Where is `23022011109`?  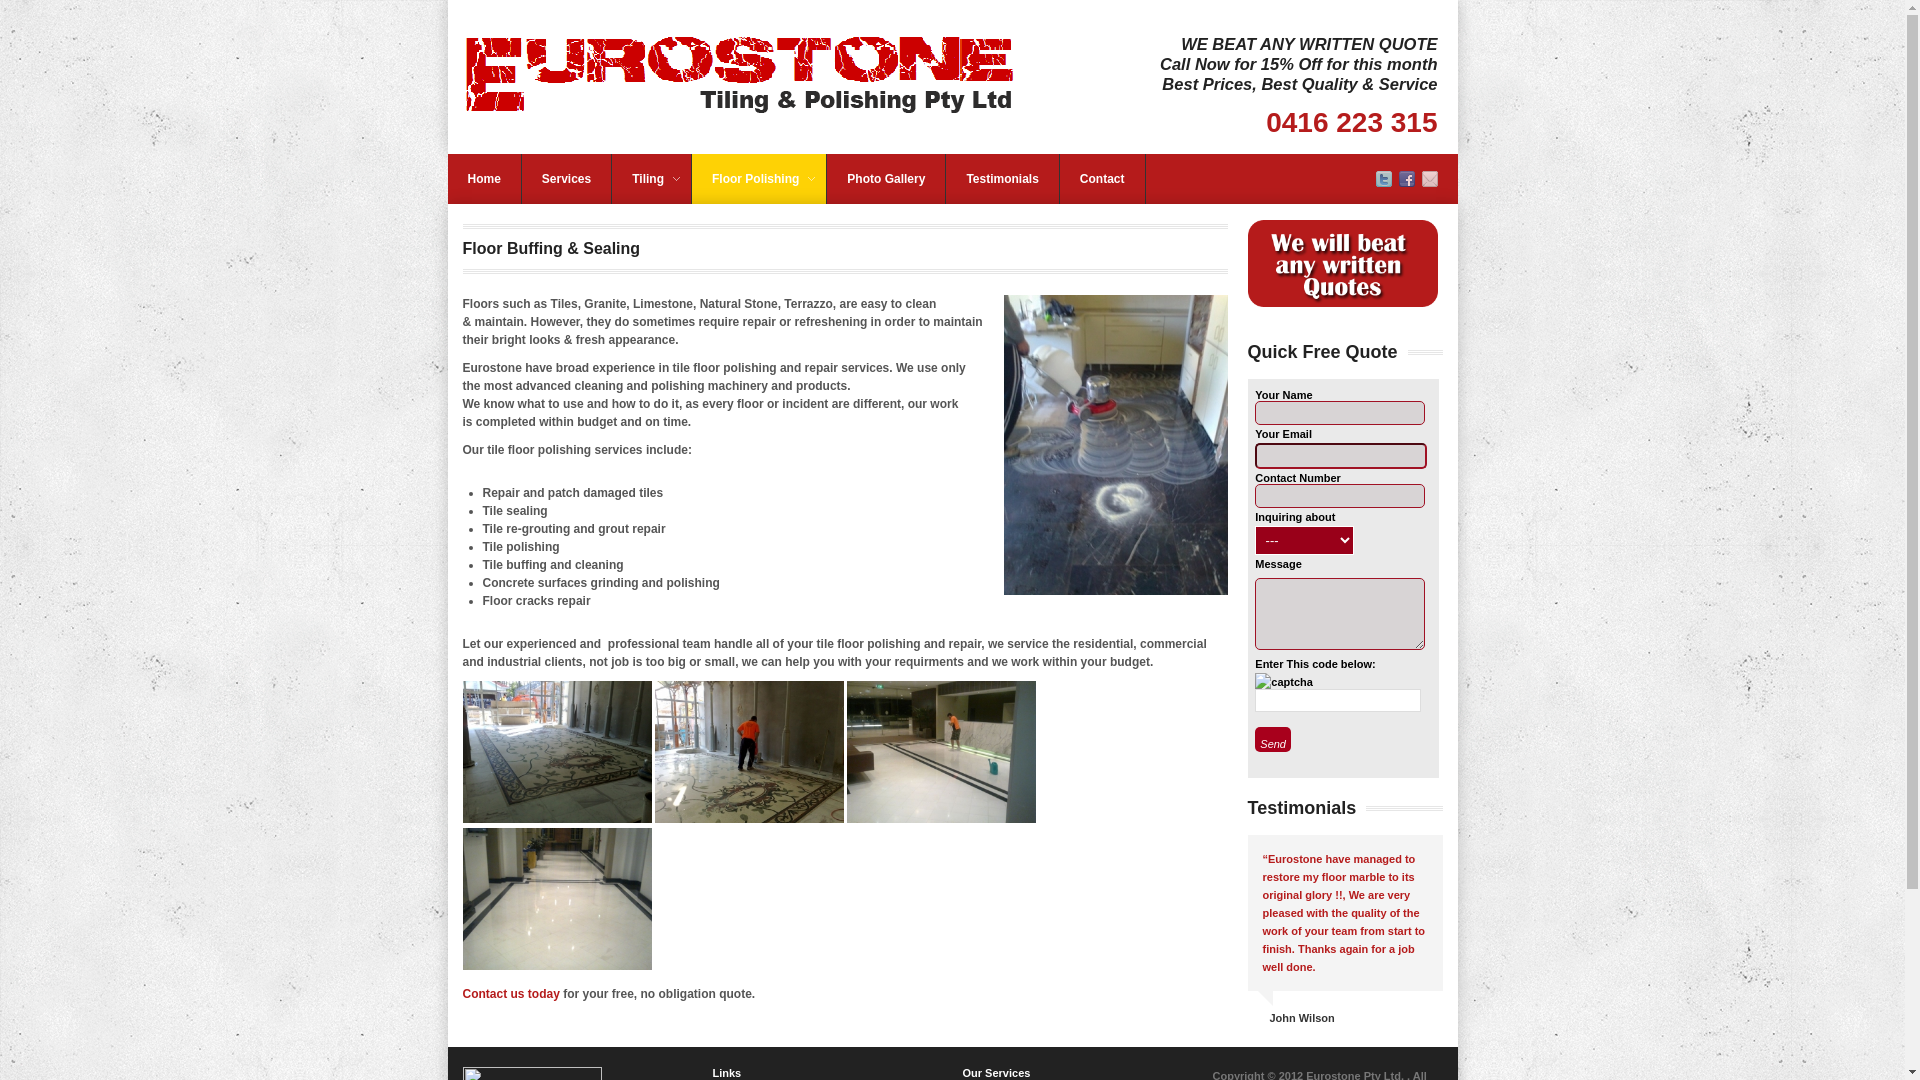 23022011109 is located at coordinates (556, 899).